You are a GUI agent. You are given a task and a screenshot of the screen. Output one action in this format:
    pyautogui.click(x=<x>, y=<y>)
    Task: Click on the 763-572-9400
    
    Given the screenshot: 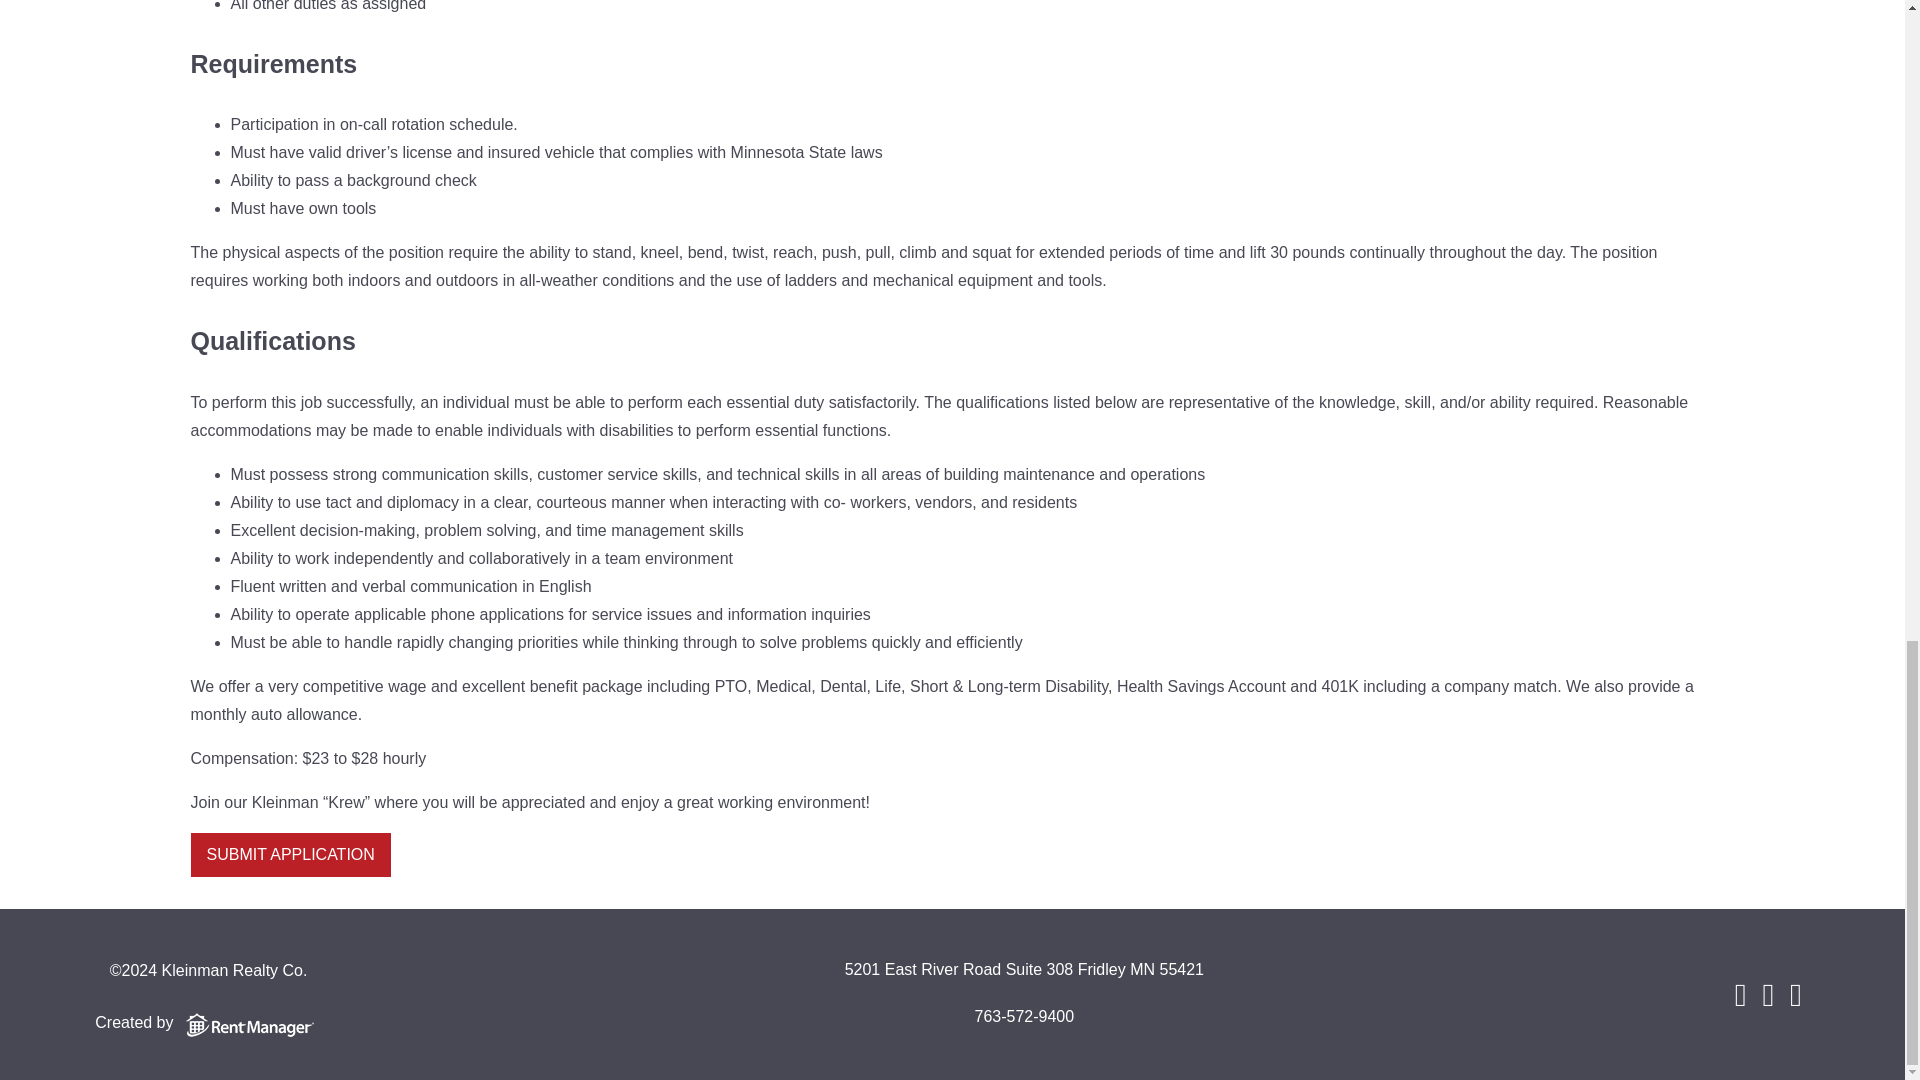 What is the action you would take?
    pyautogui.click(x=1023, y=1018)
    